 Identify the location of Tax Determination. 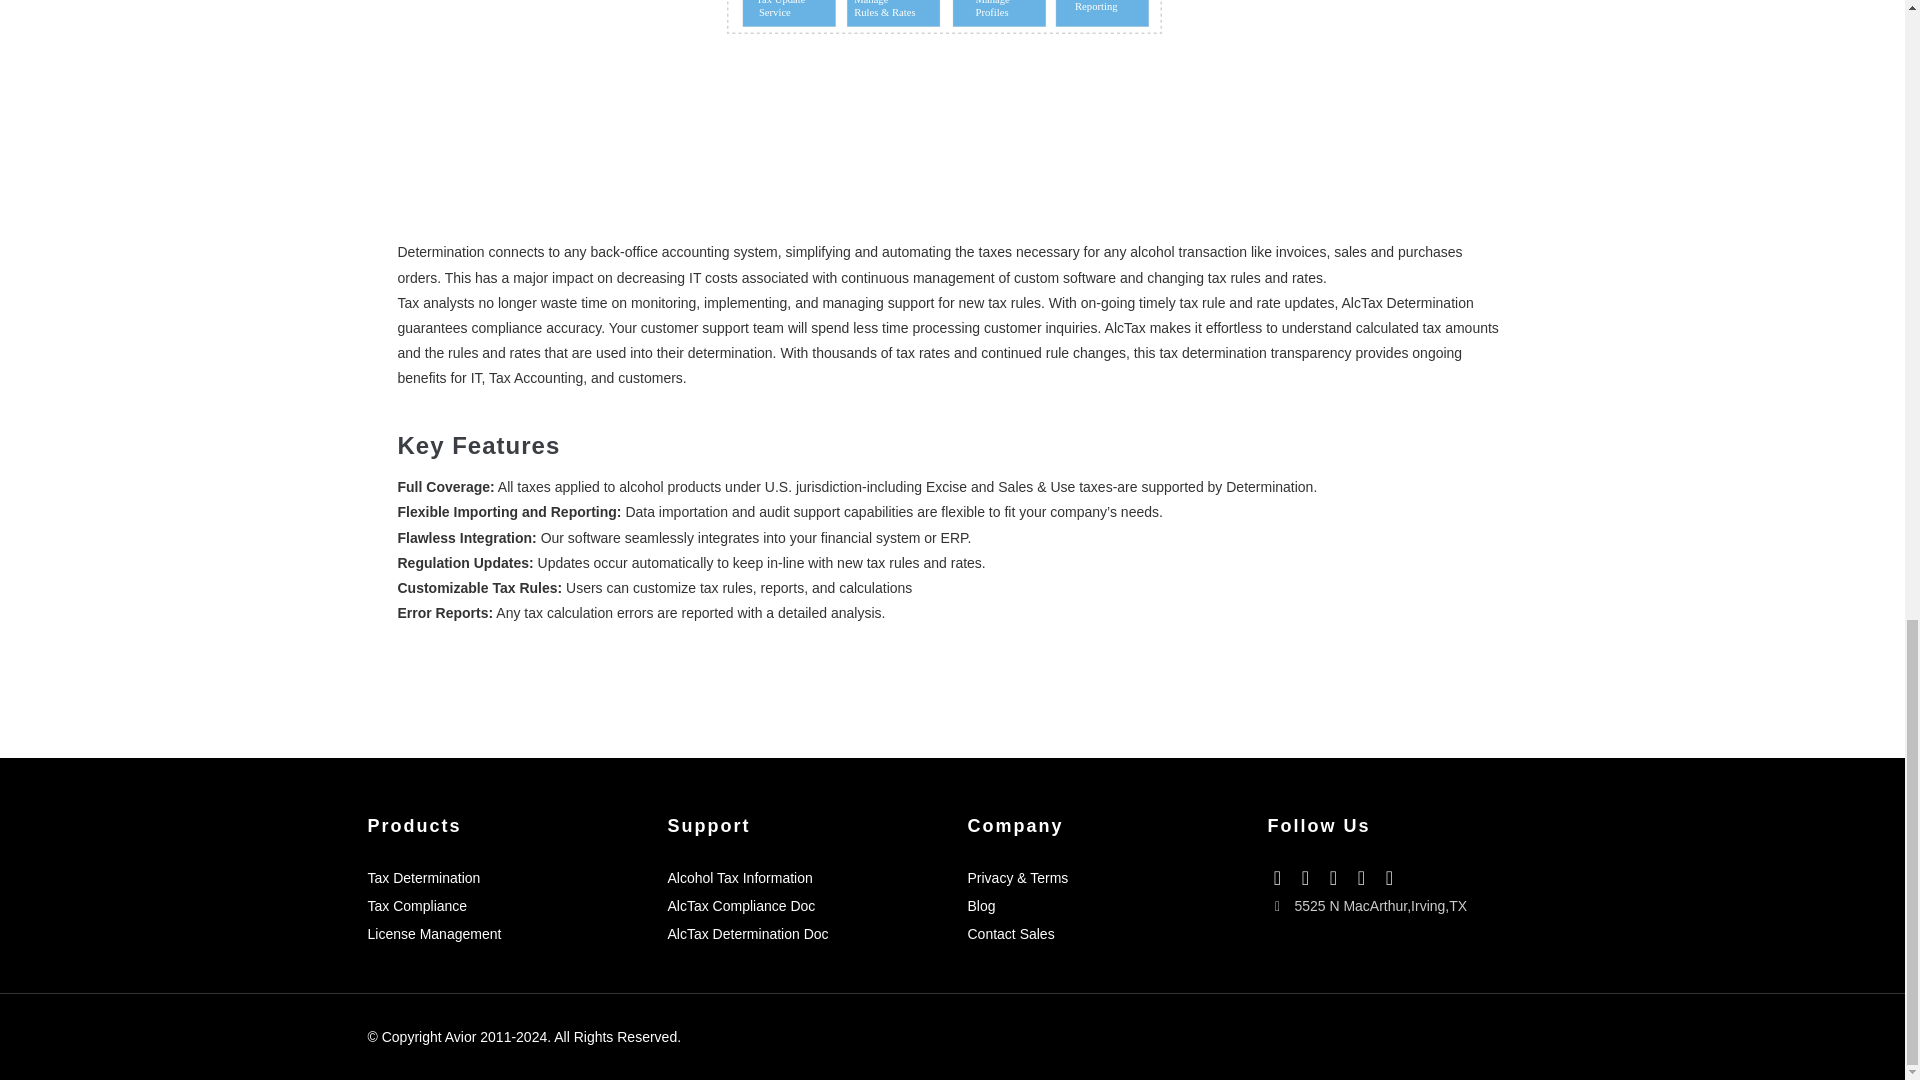
(424, 878).